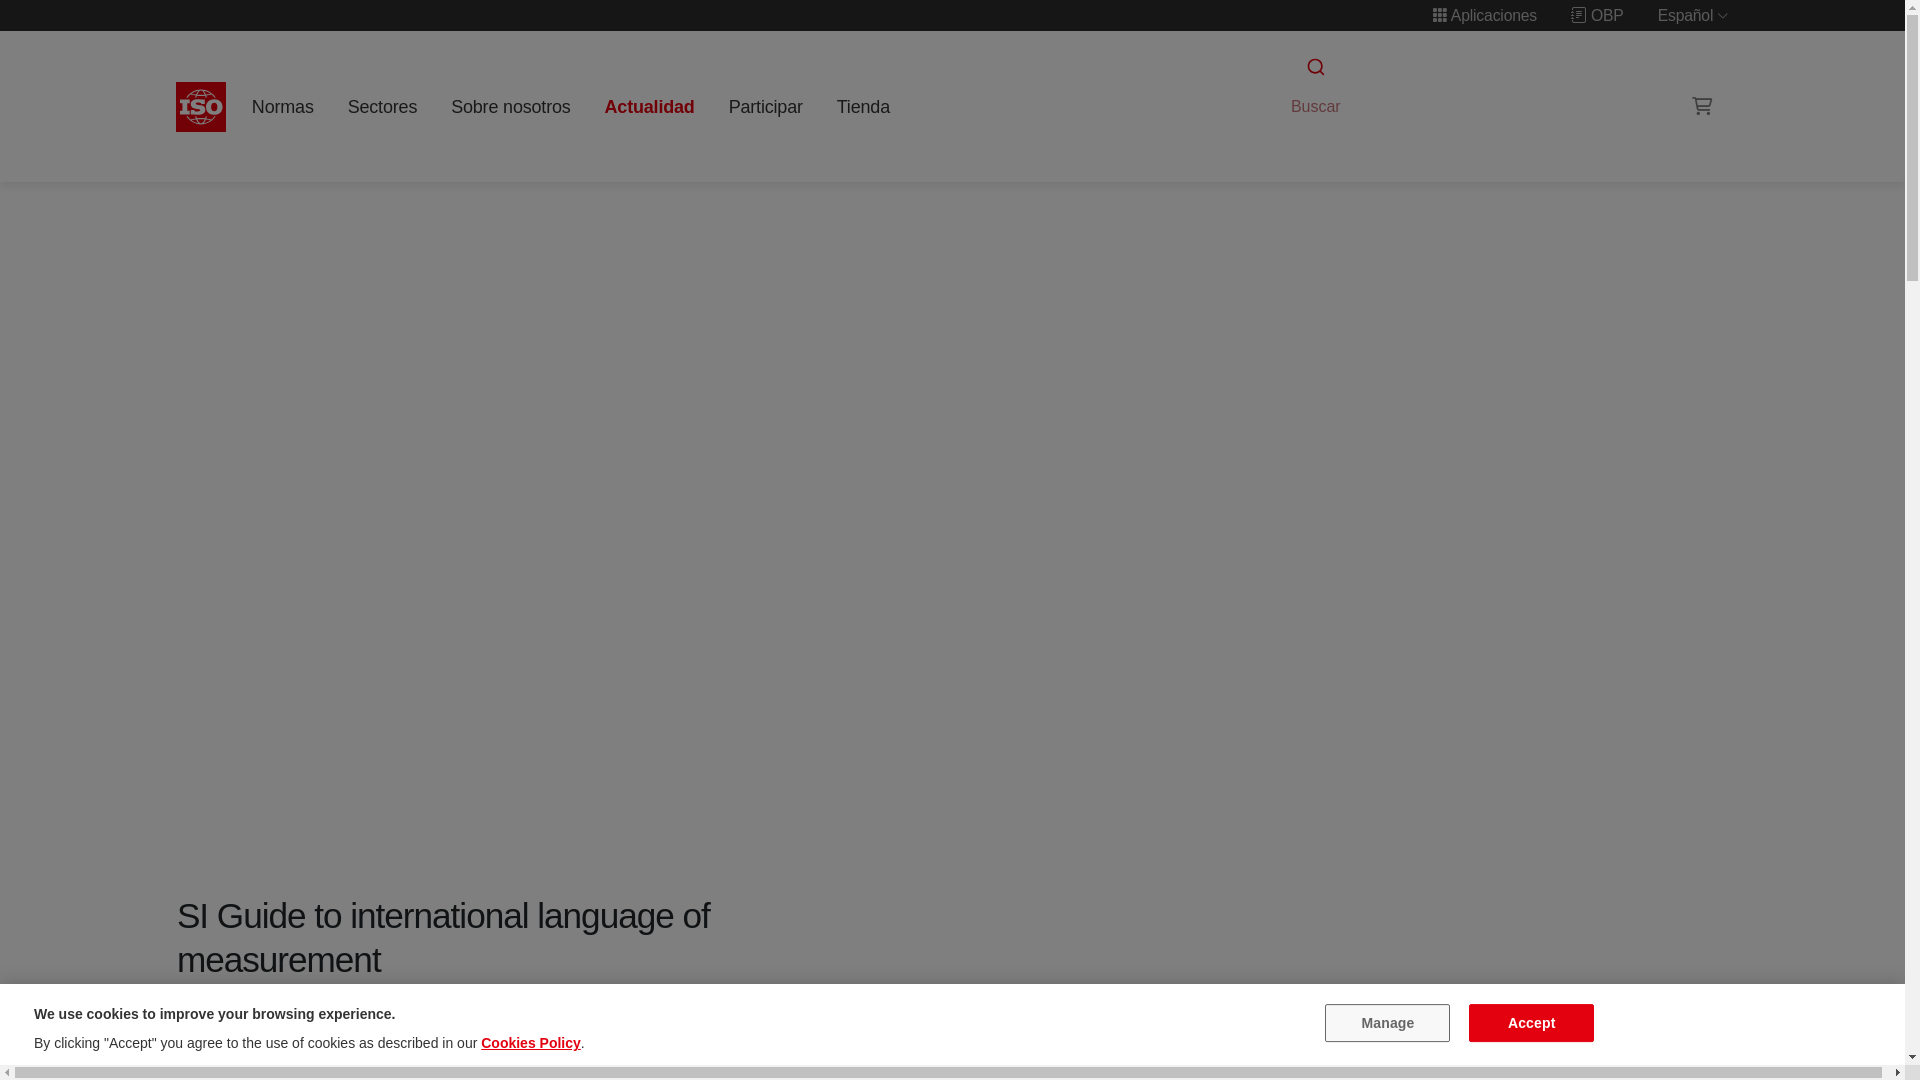 Image resolution: width=1920 pixels, height=1080 pixels. What do you see at coordinates (382, 106) in the screenshot?
I see `Sectores` at bounding box center [382, 106].